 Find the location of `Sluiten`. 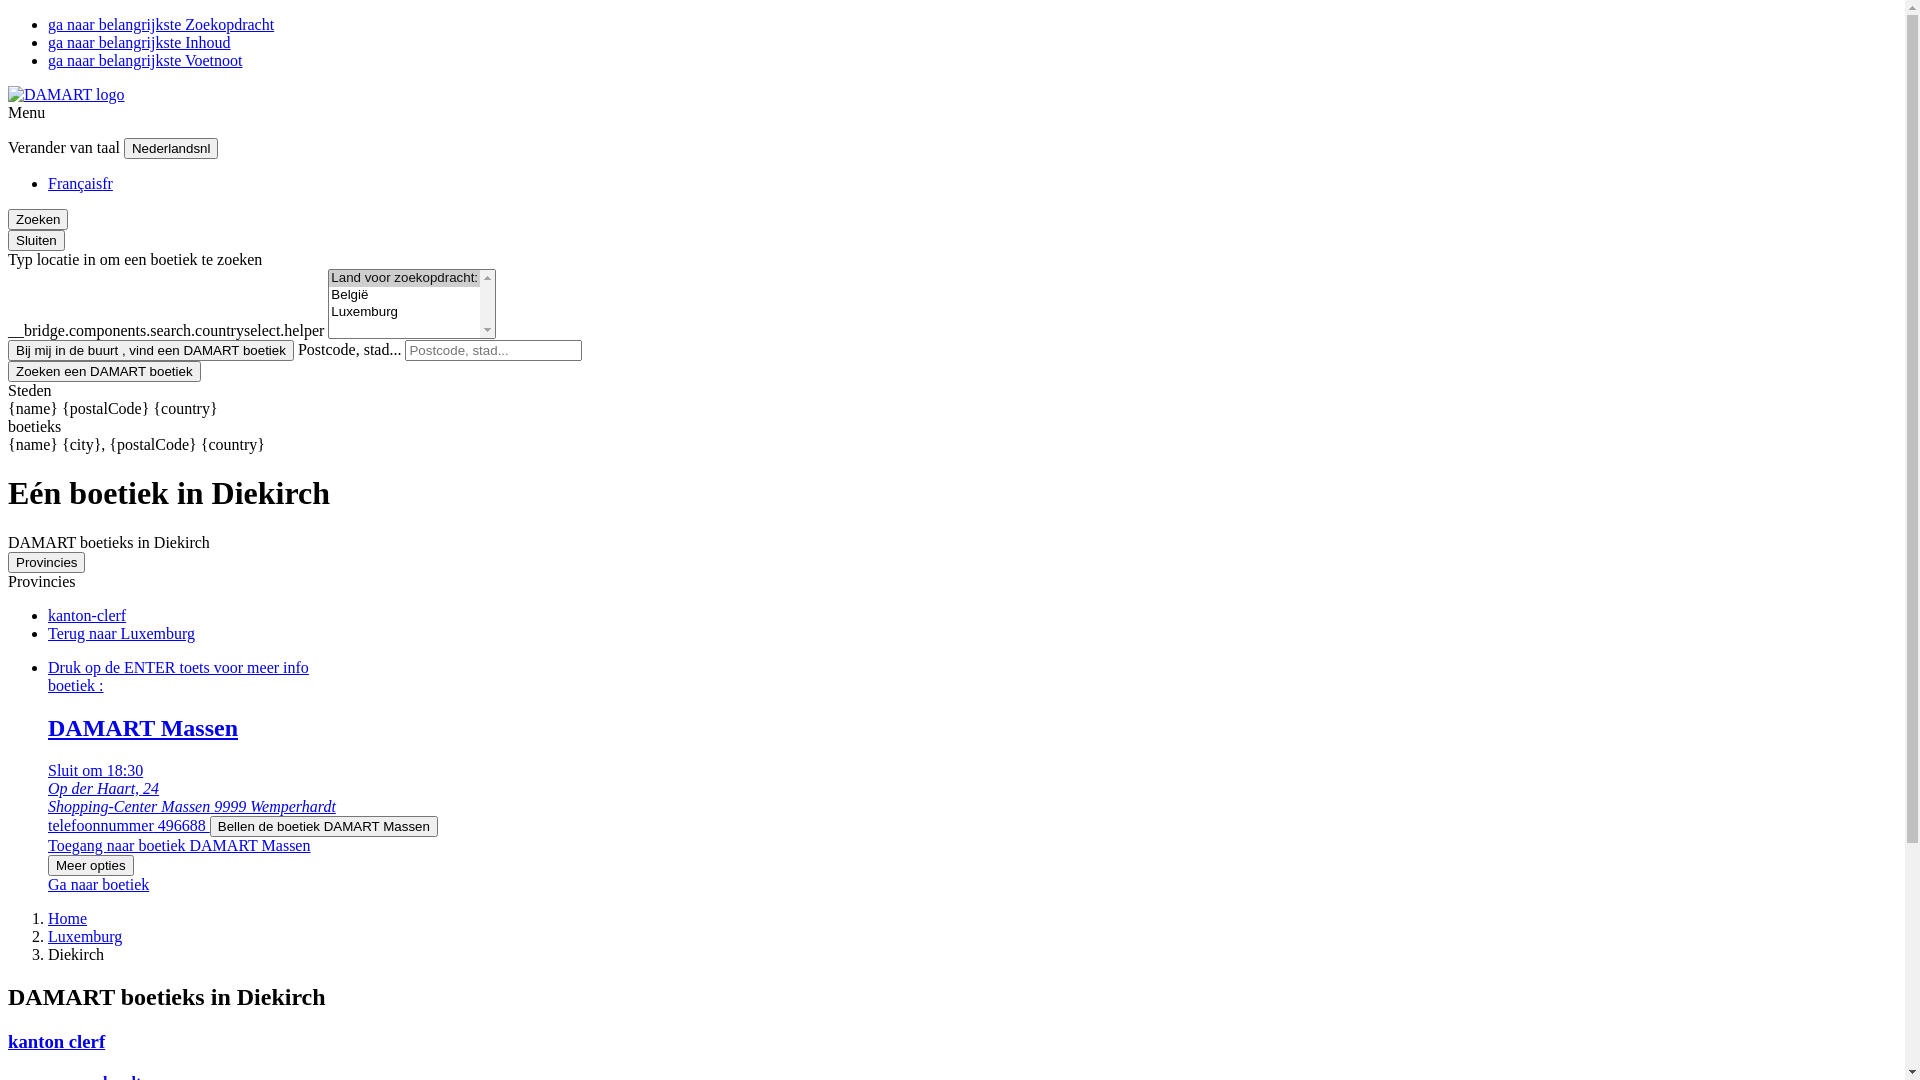

Sluiten is located at coordinates (36, 240).